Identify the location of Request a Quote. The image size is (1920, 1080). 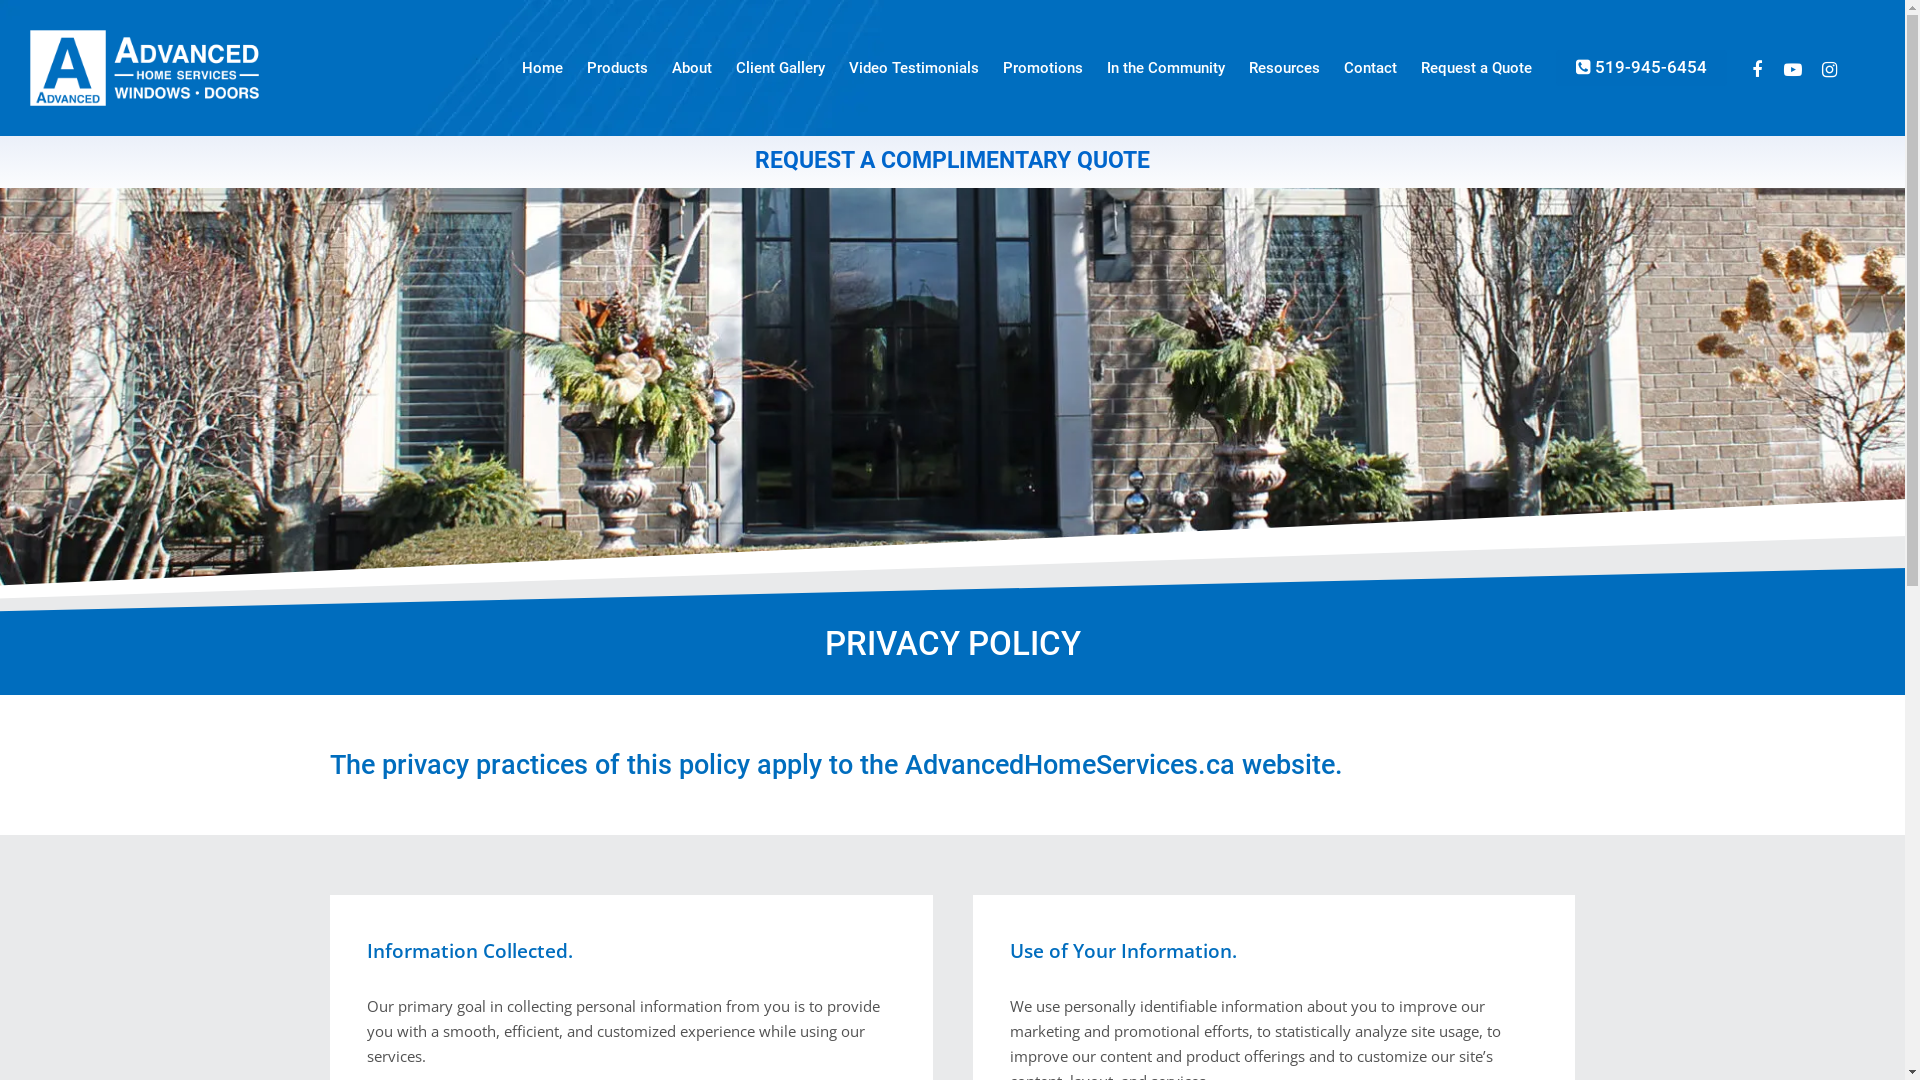
(1476, 68).